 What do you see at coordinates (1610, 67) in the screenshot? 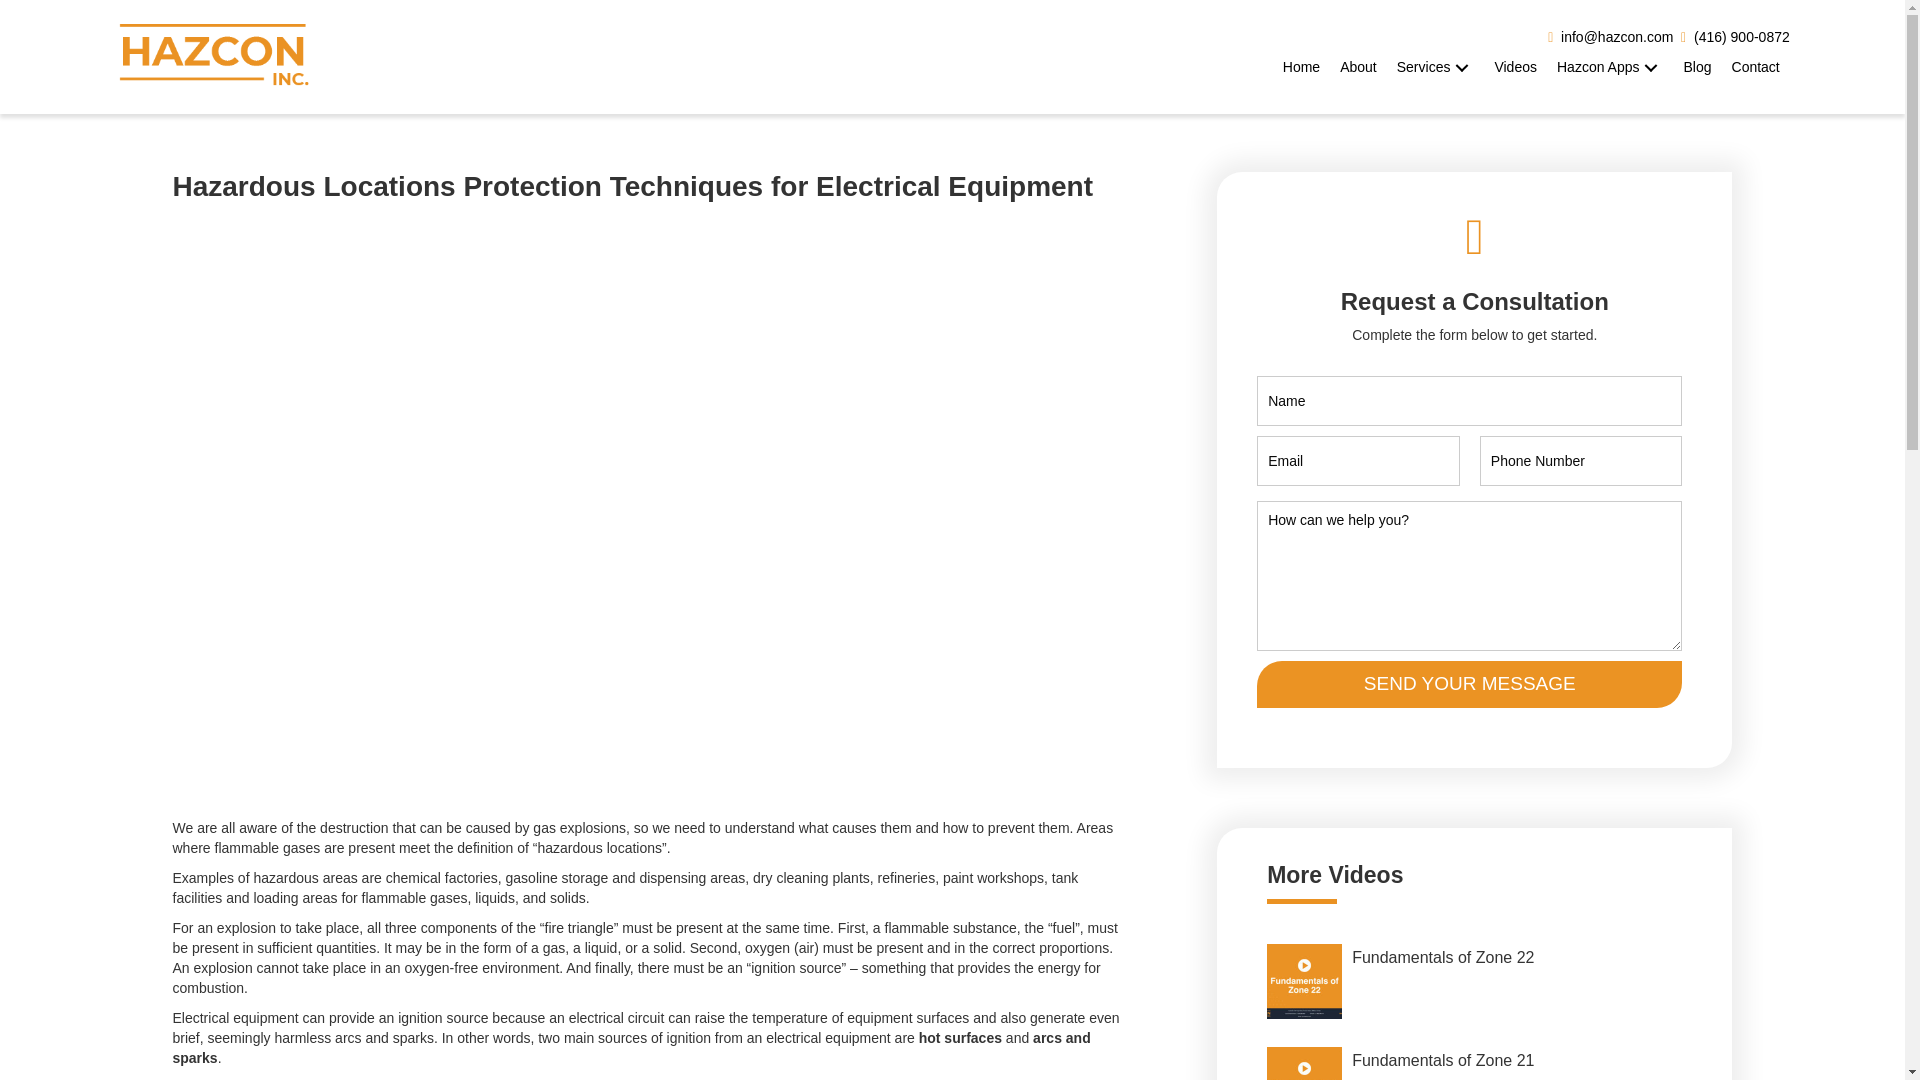
I see `Hazcon Apps` at bounding box center [1610, 67].